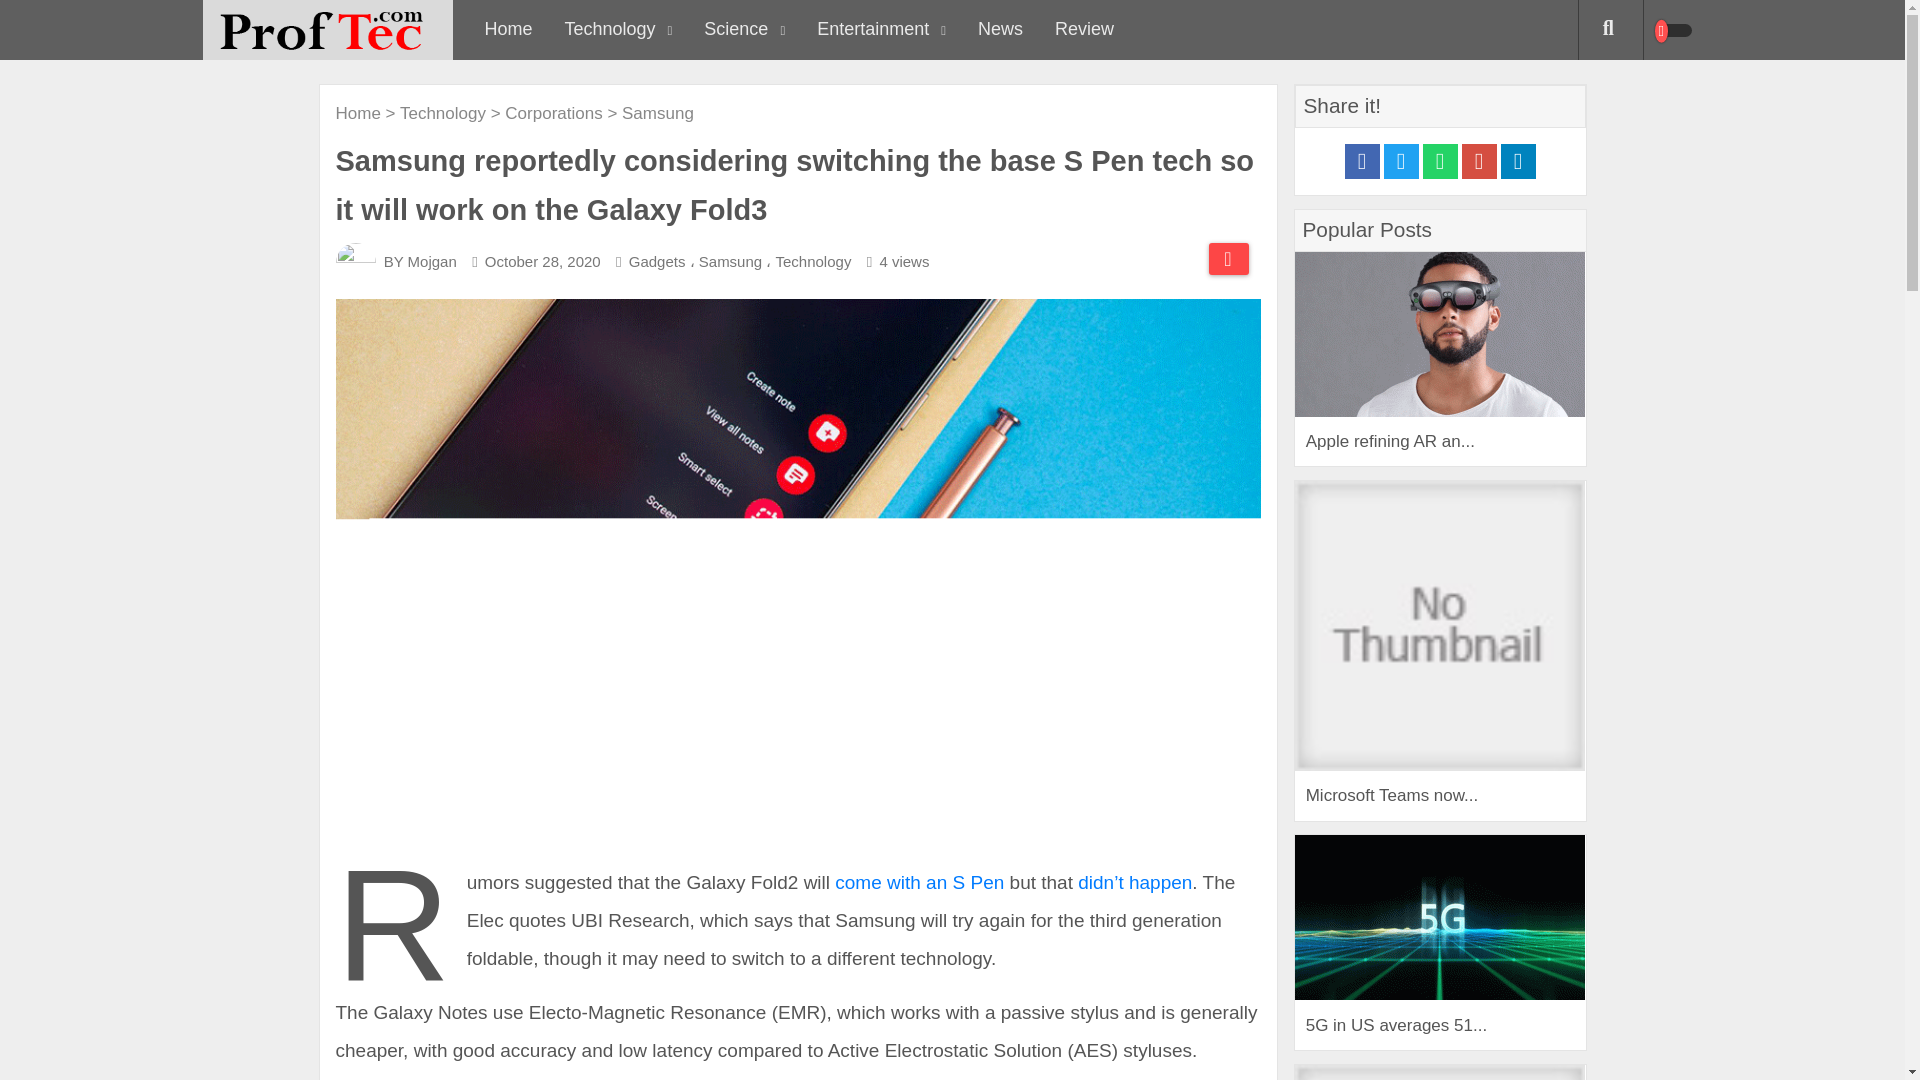 This screenshot has width=1920, height=1080. Describe the element at coordinates (619, 30) in the screenshot. I see `Technology` at that location.